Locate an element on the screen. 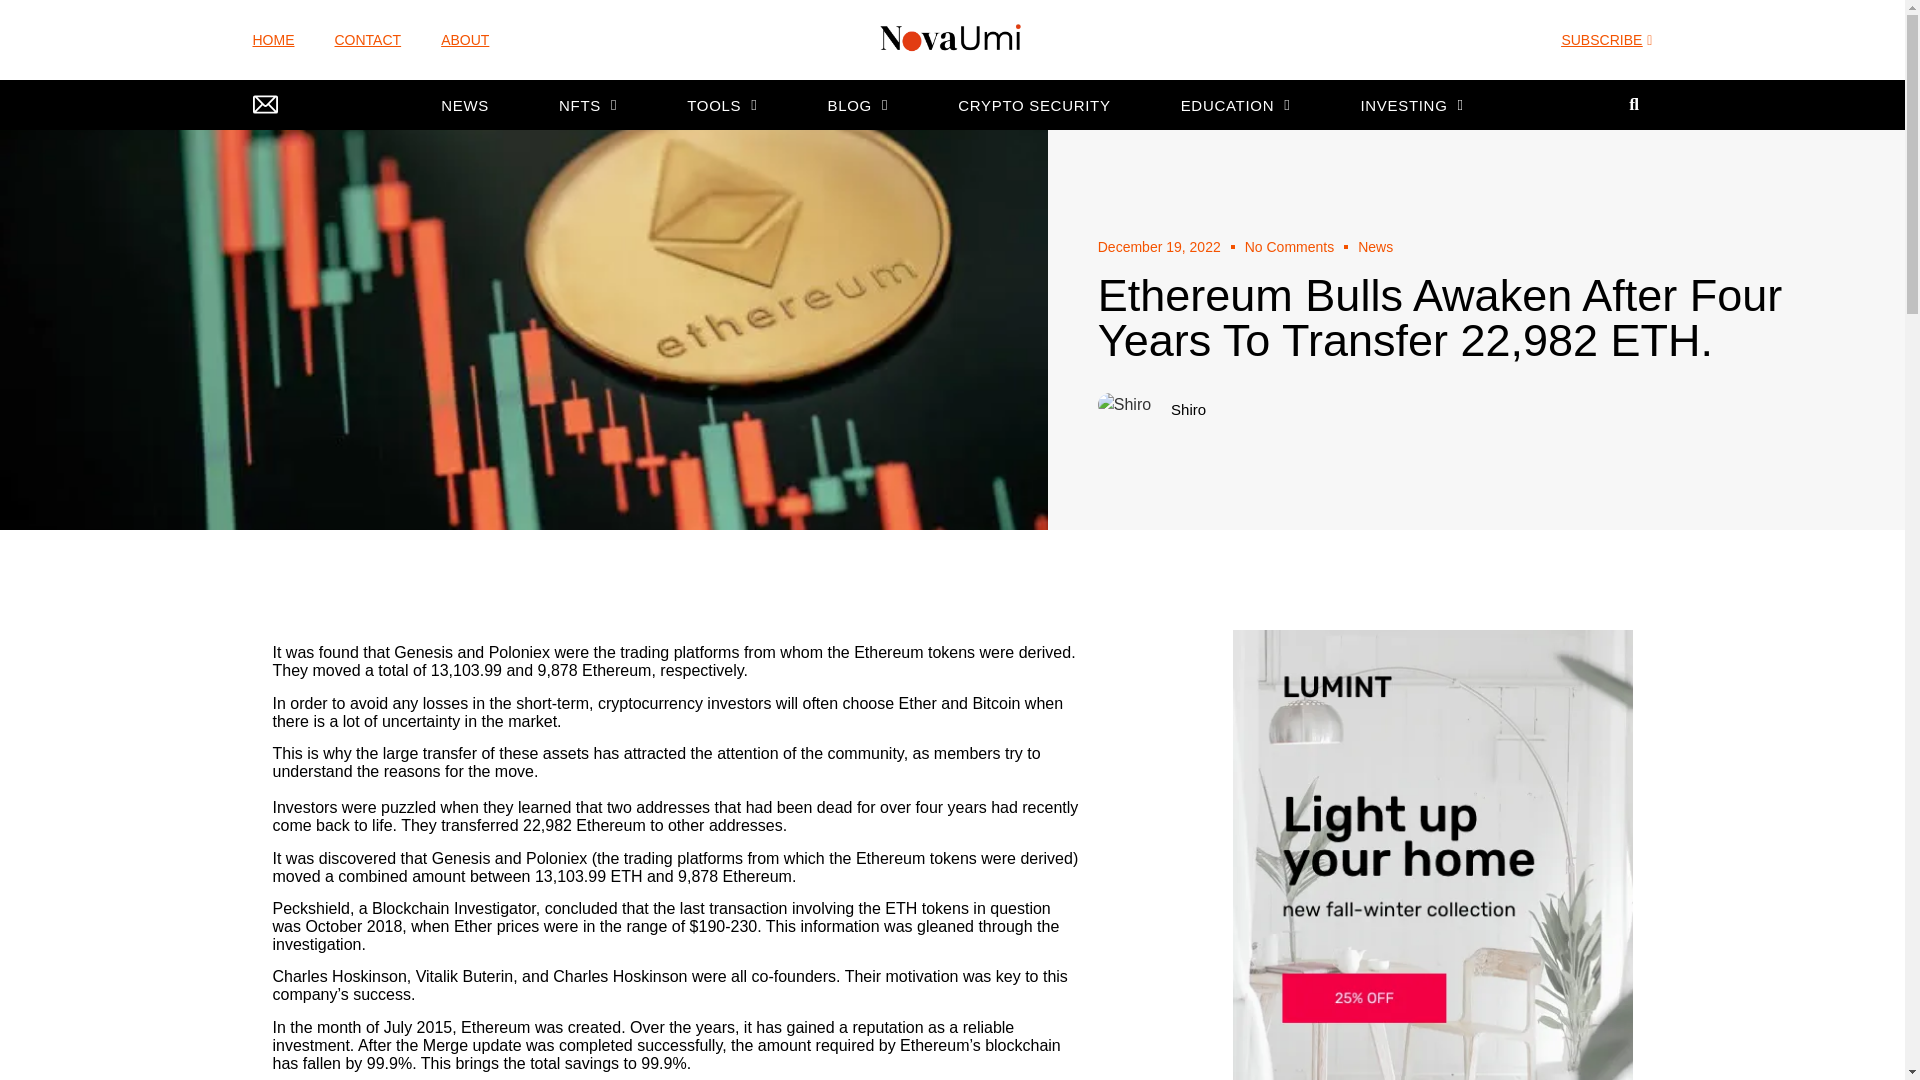 The height and width of the screenshot is (1080, 1920). NEWS is located at coordinates (464, 106).